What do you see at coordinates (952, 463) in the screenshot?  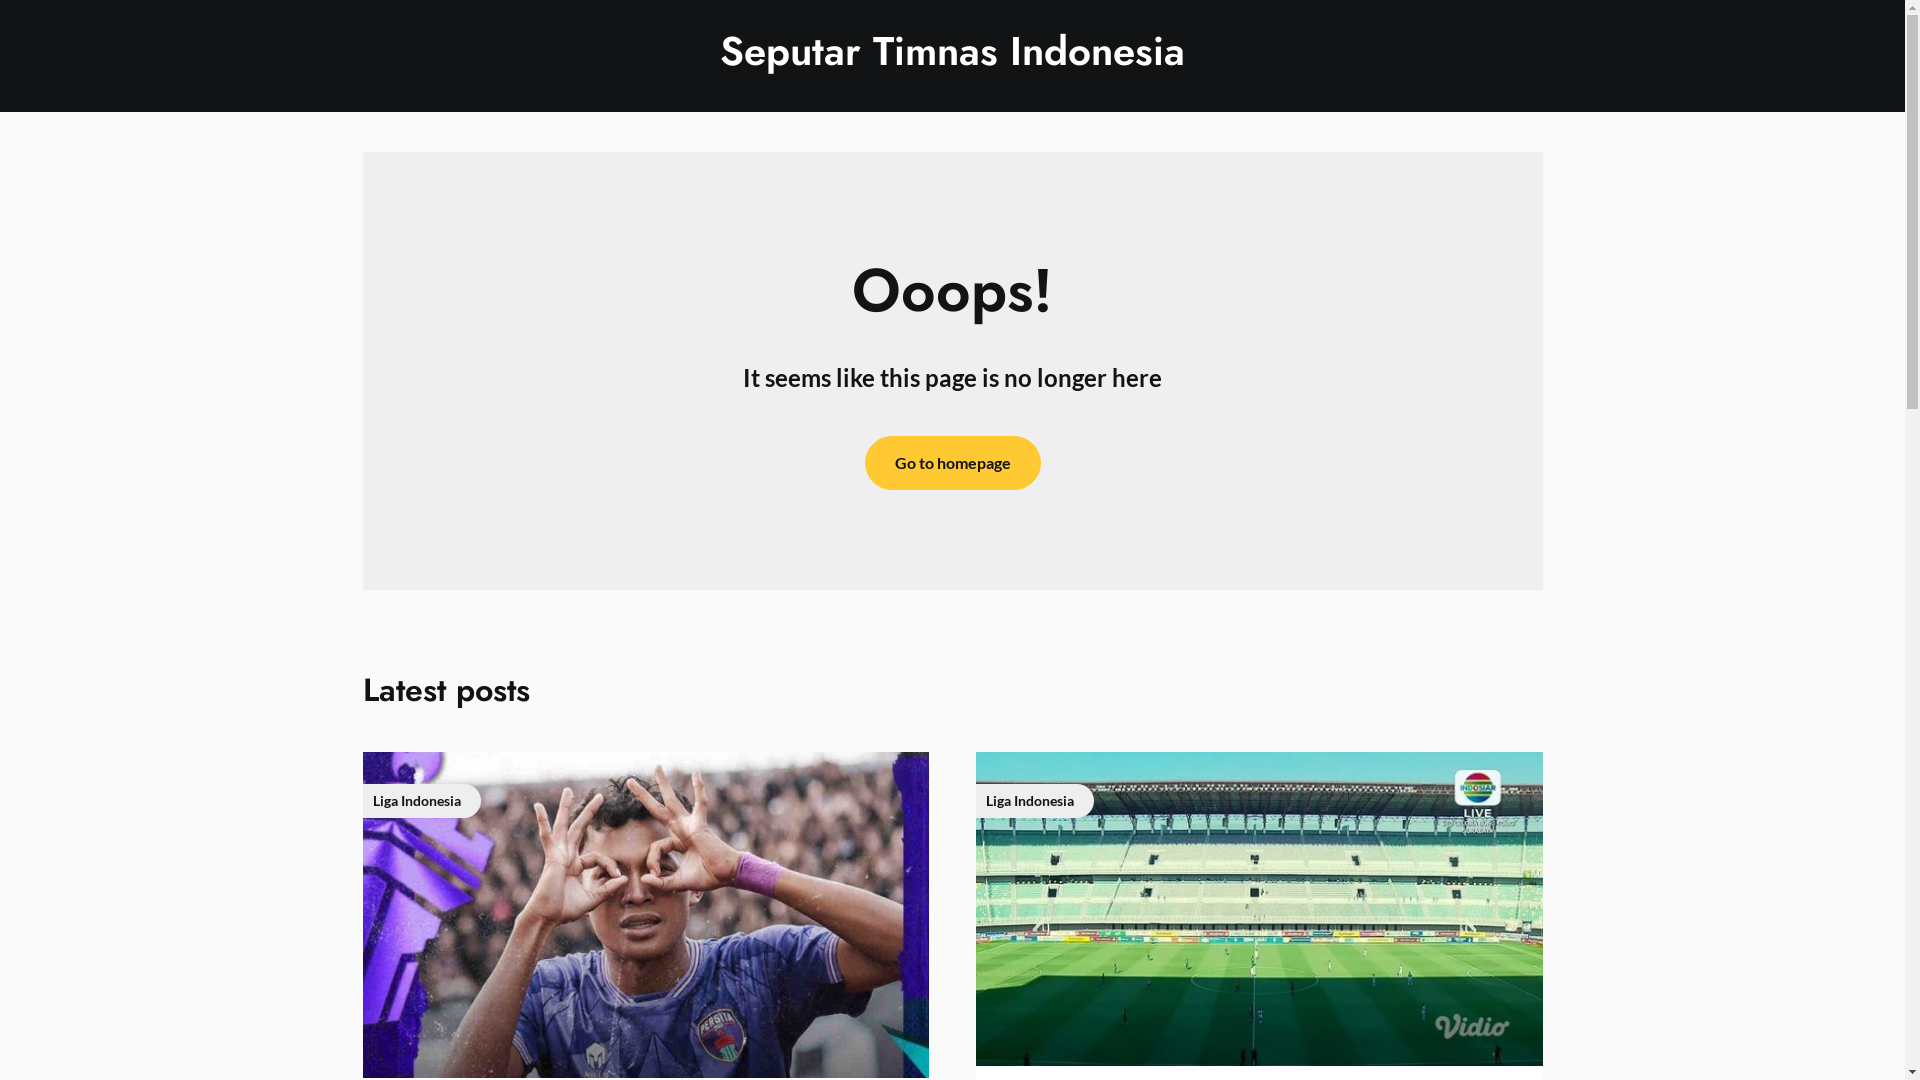 I see `Go to homepage` at bounding box center [952, 463].